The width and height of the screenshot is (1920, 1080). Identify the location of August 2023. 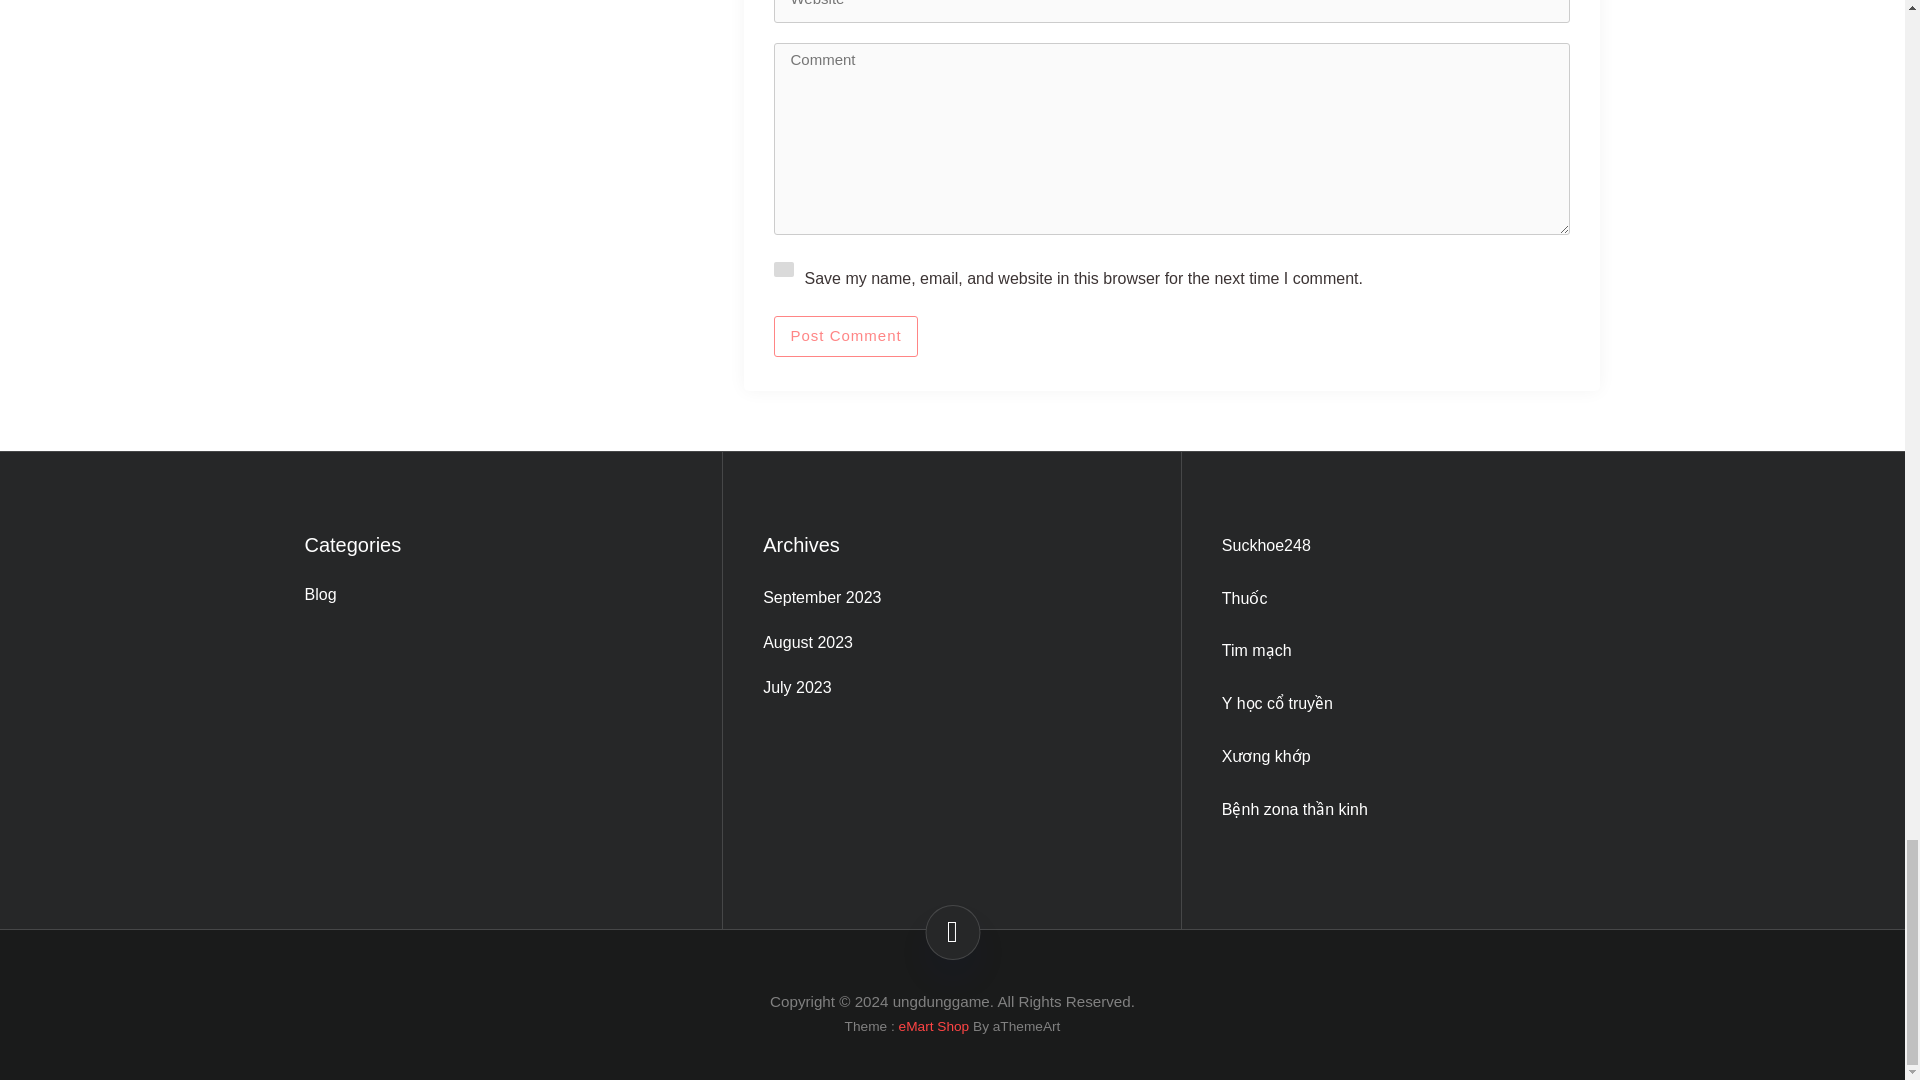
(951, 642).